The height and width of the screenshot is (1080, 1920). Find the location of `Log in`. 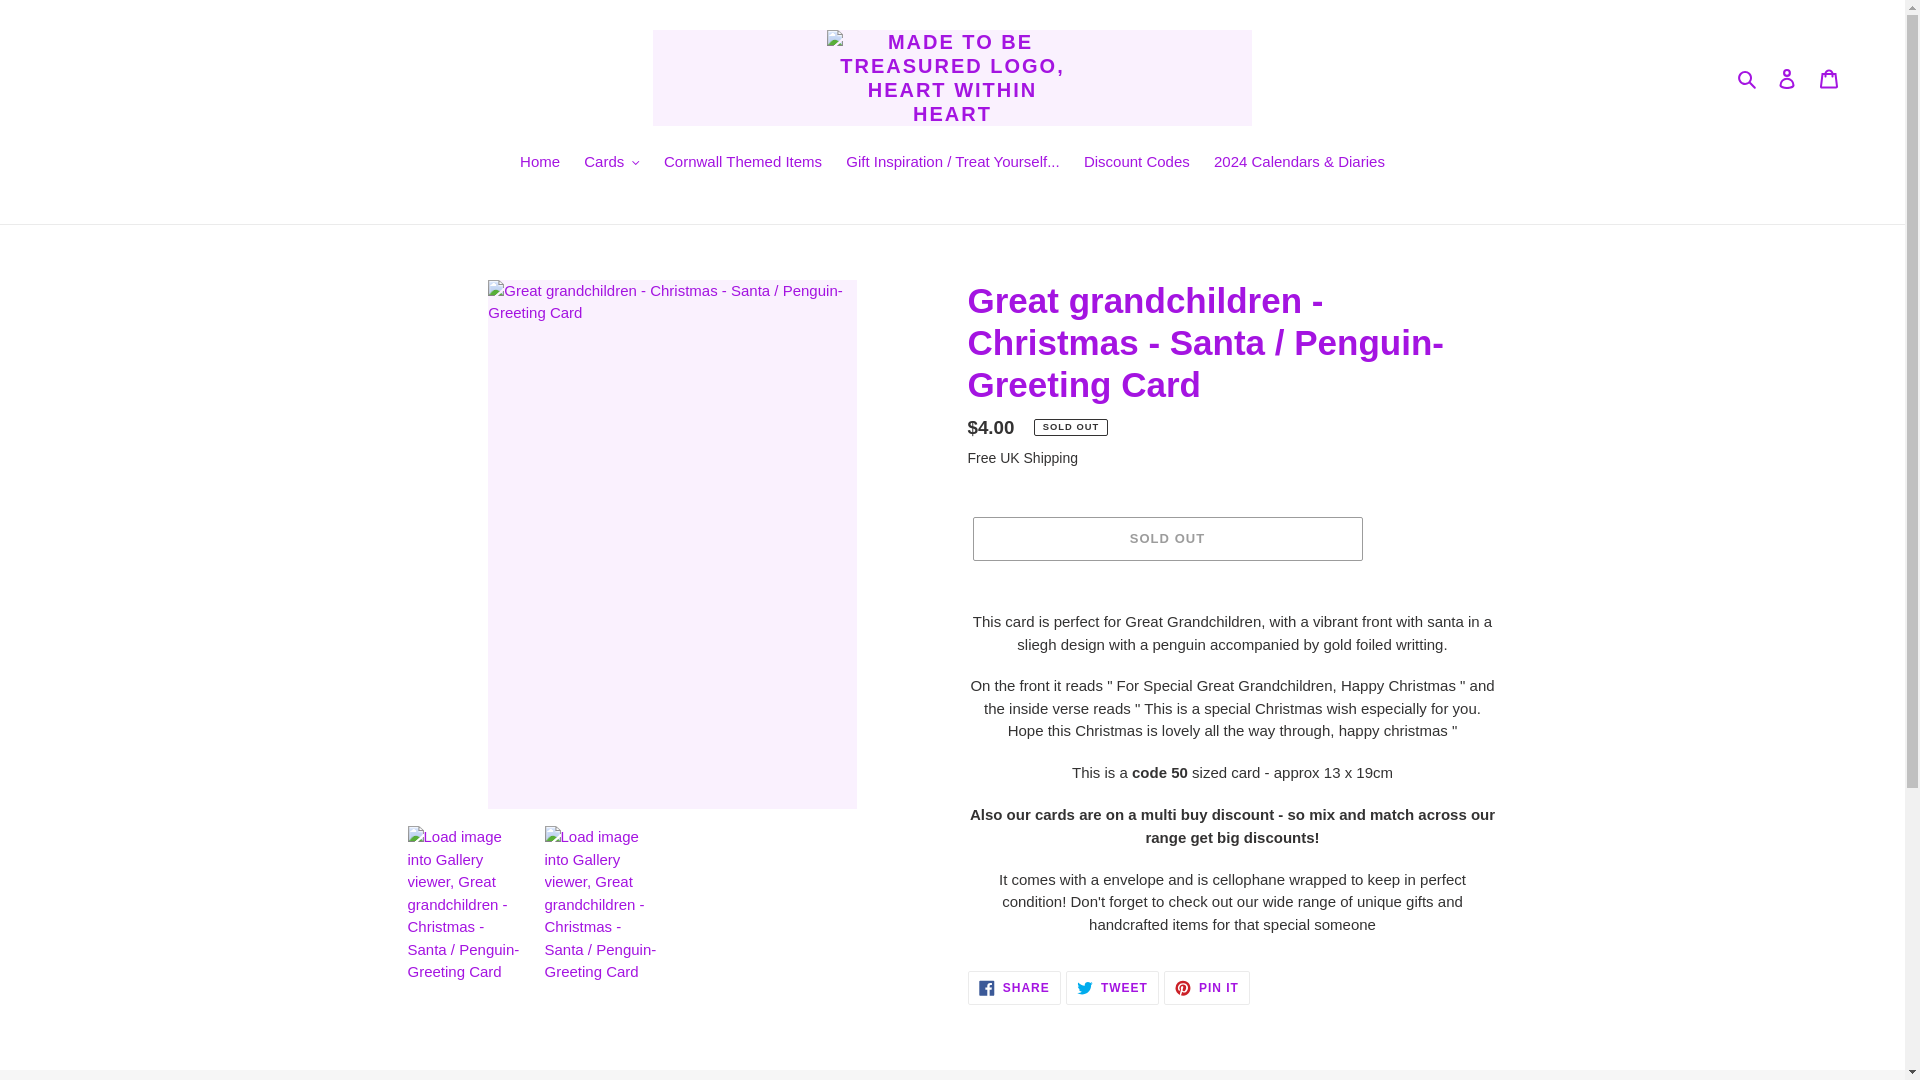

Log in is located at coordinates (1787, 78).